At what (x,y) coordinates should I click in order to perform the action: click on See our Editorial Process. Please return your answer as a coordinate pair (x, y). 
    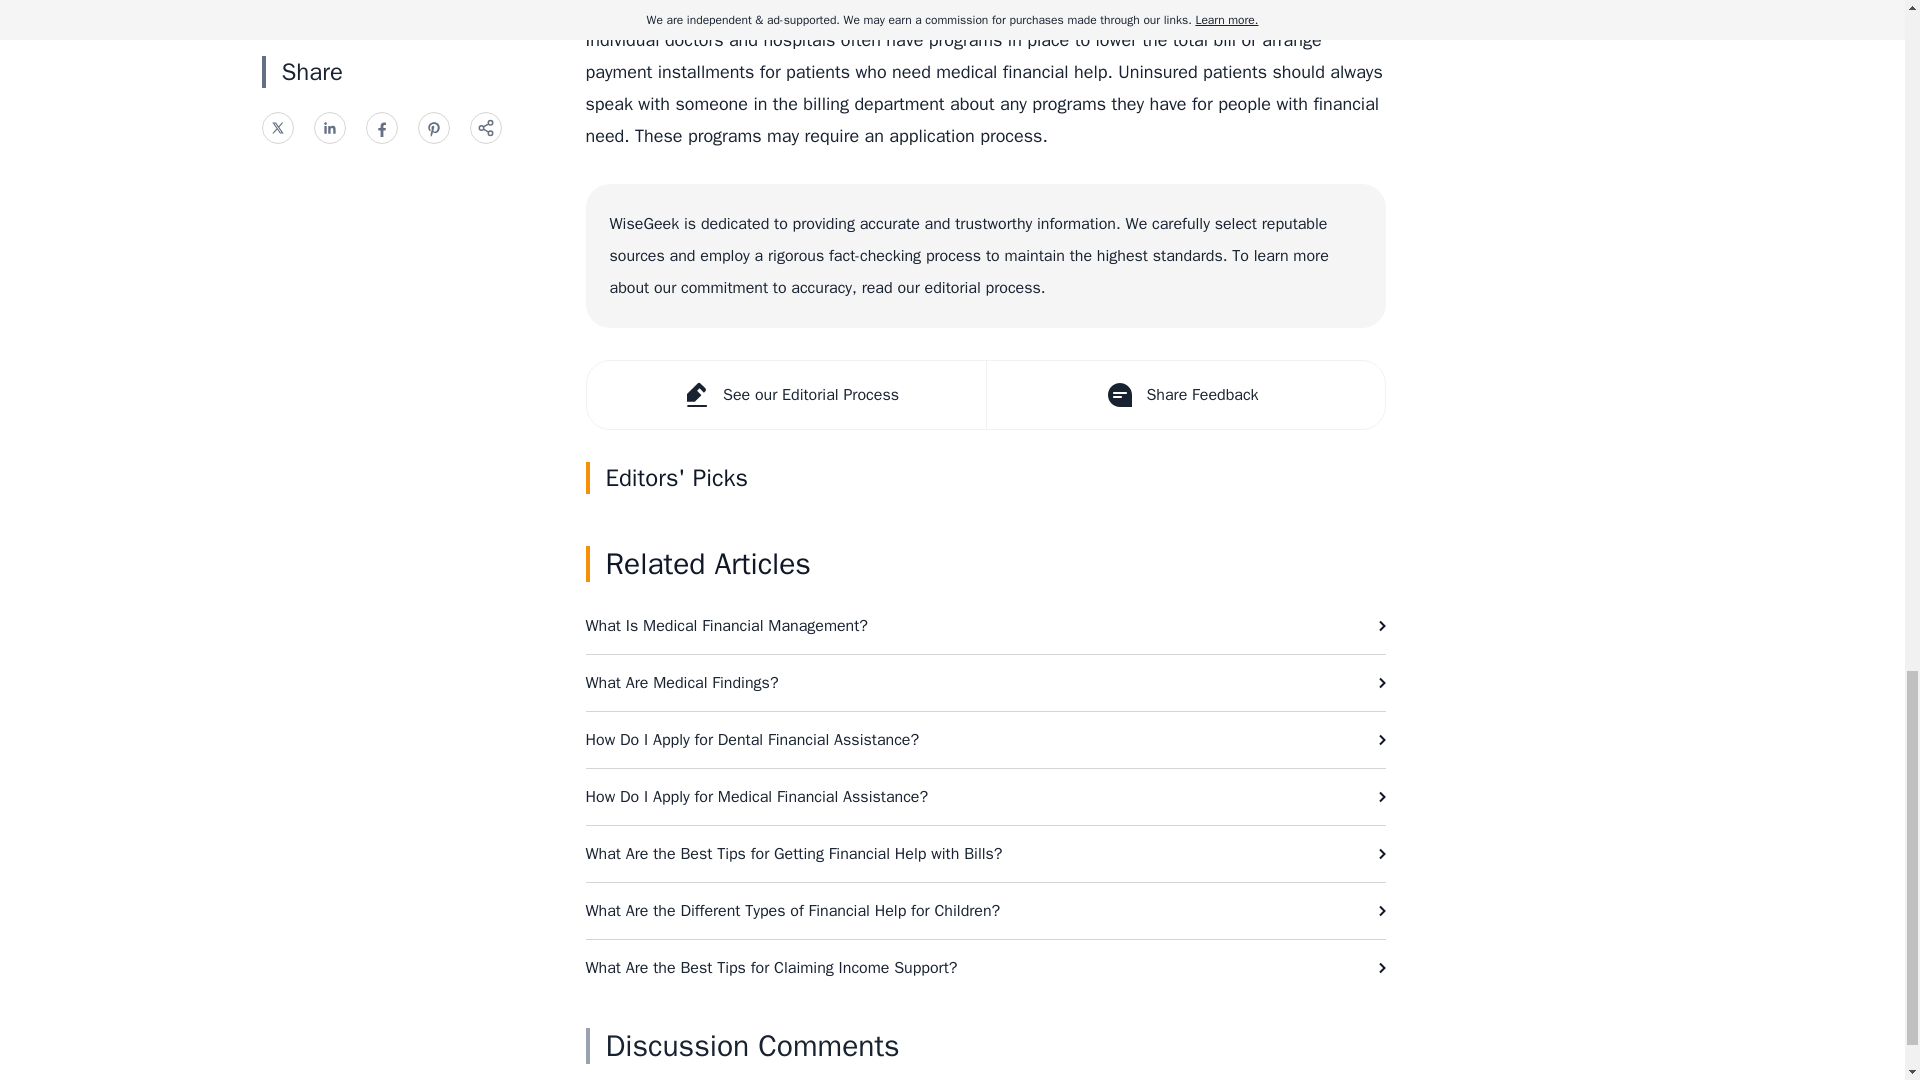
    Looking at the image, I should click on (784, 394).